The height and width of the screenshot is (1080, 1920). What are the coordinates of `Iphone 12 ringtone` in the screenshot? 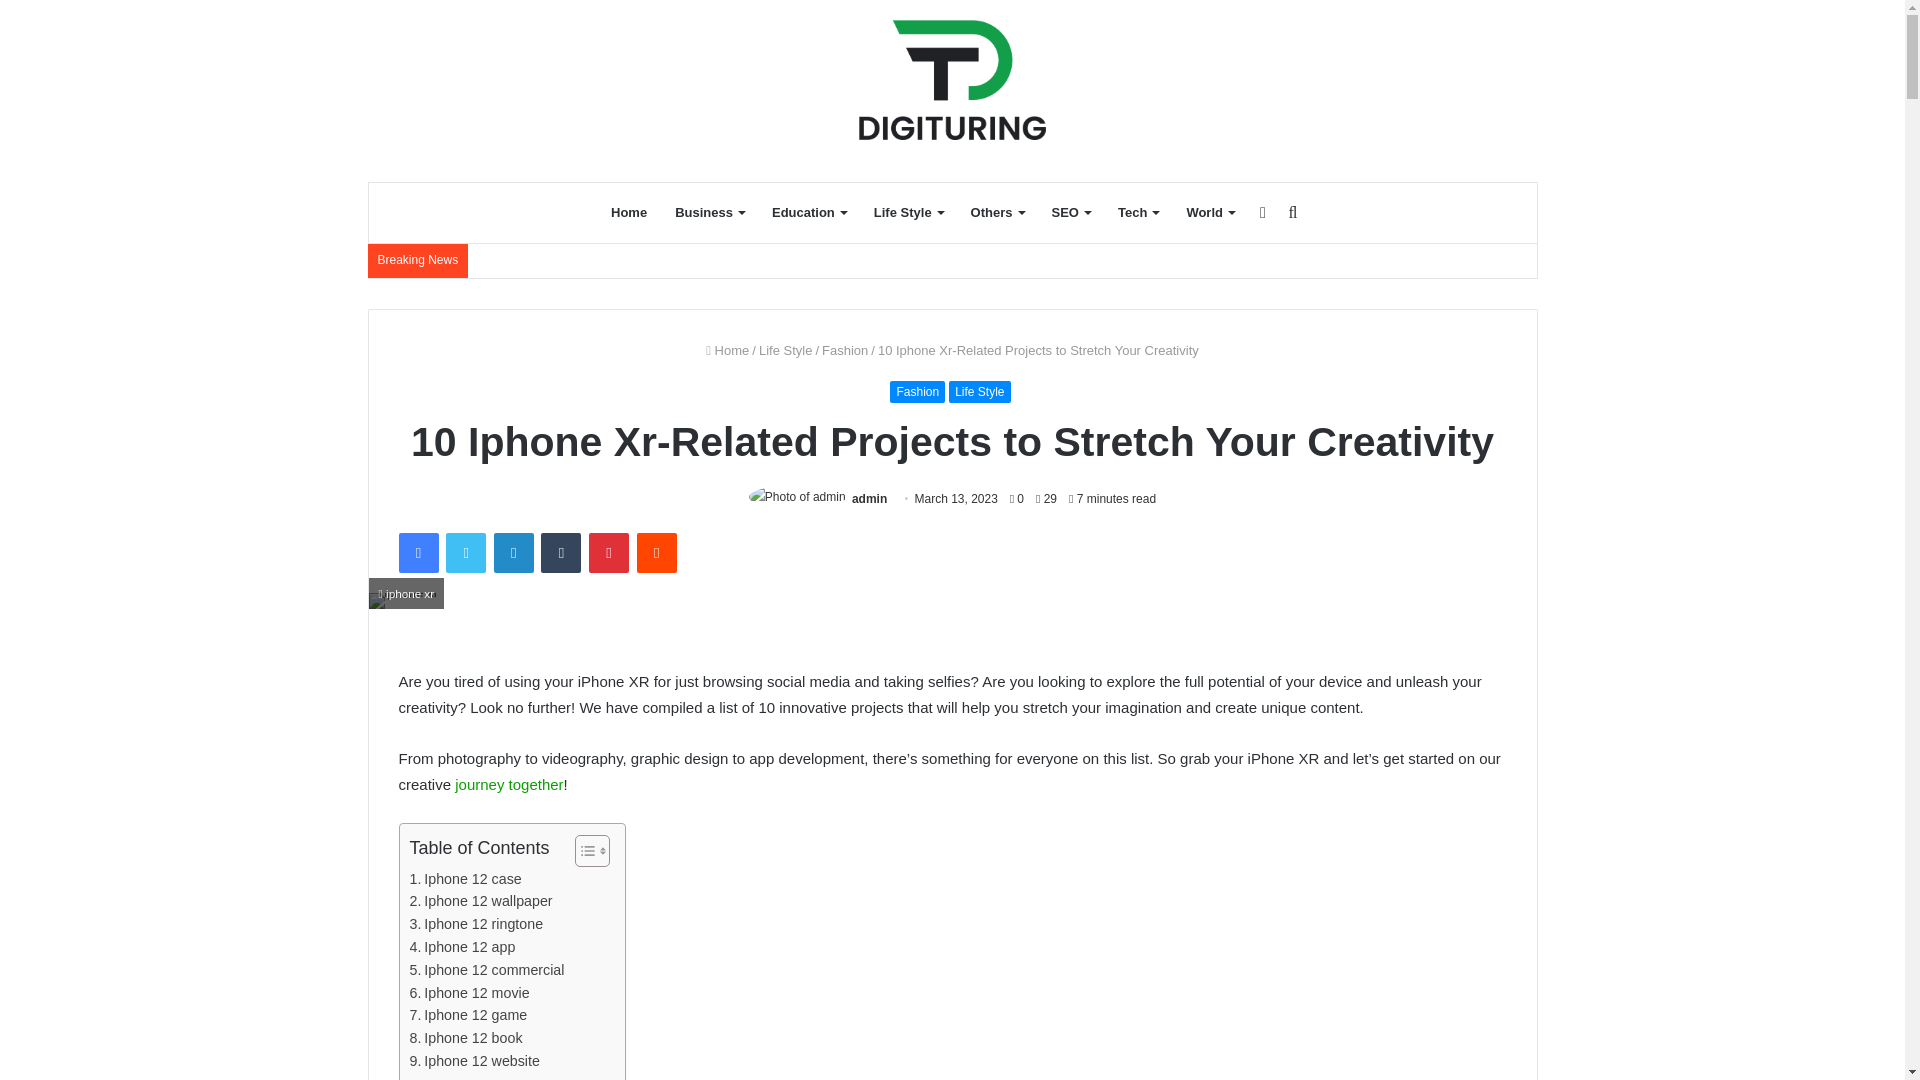 It's located at (476, 924).